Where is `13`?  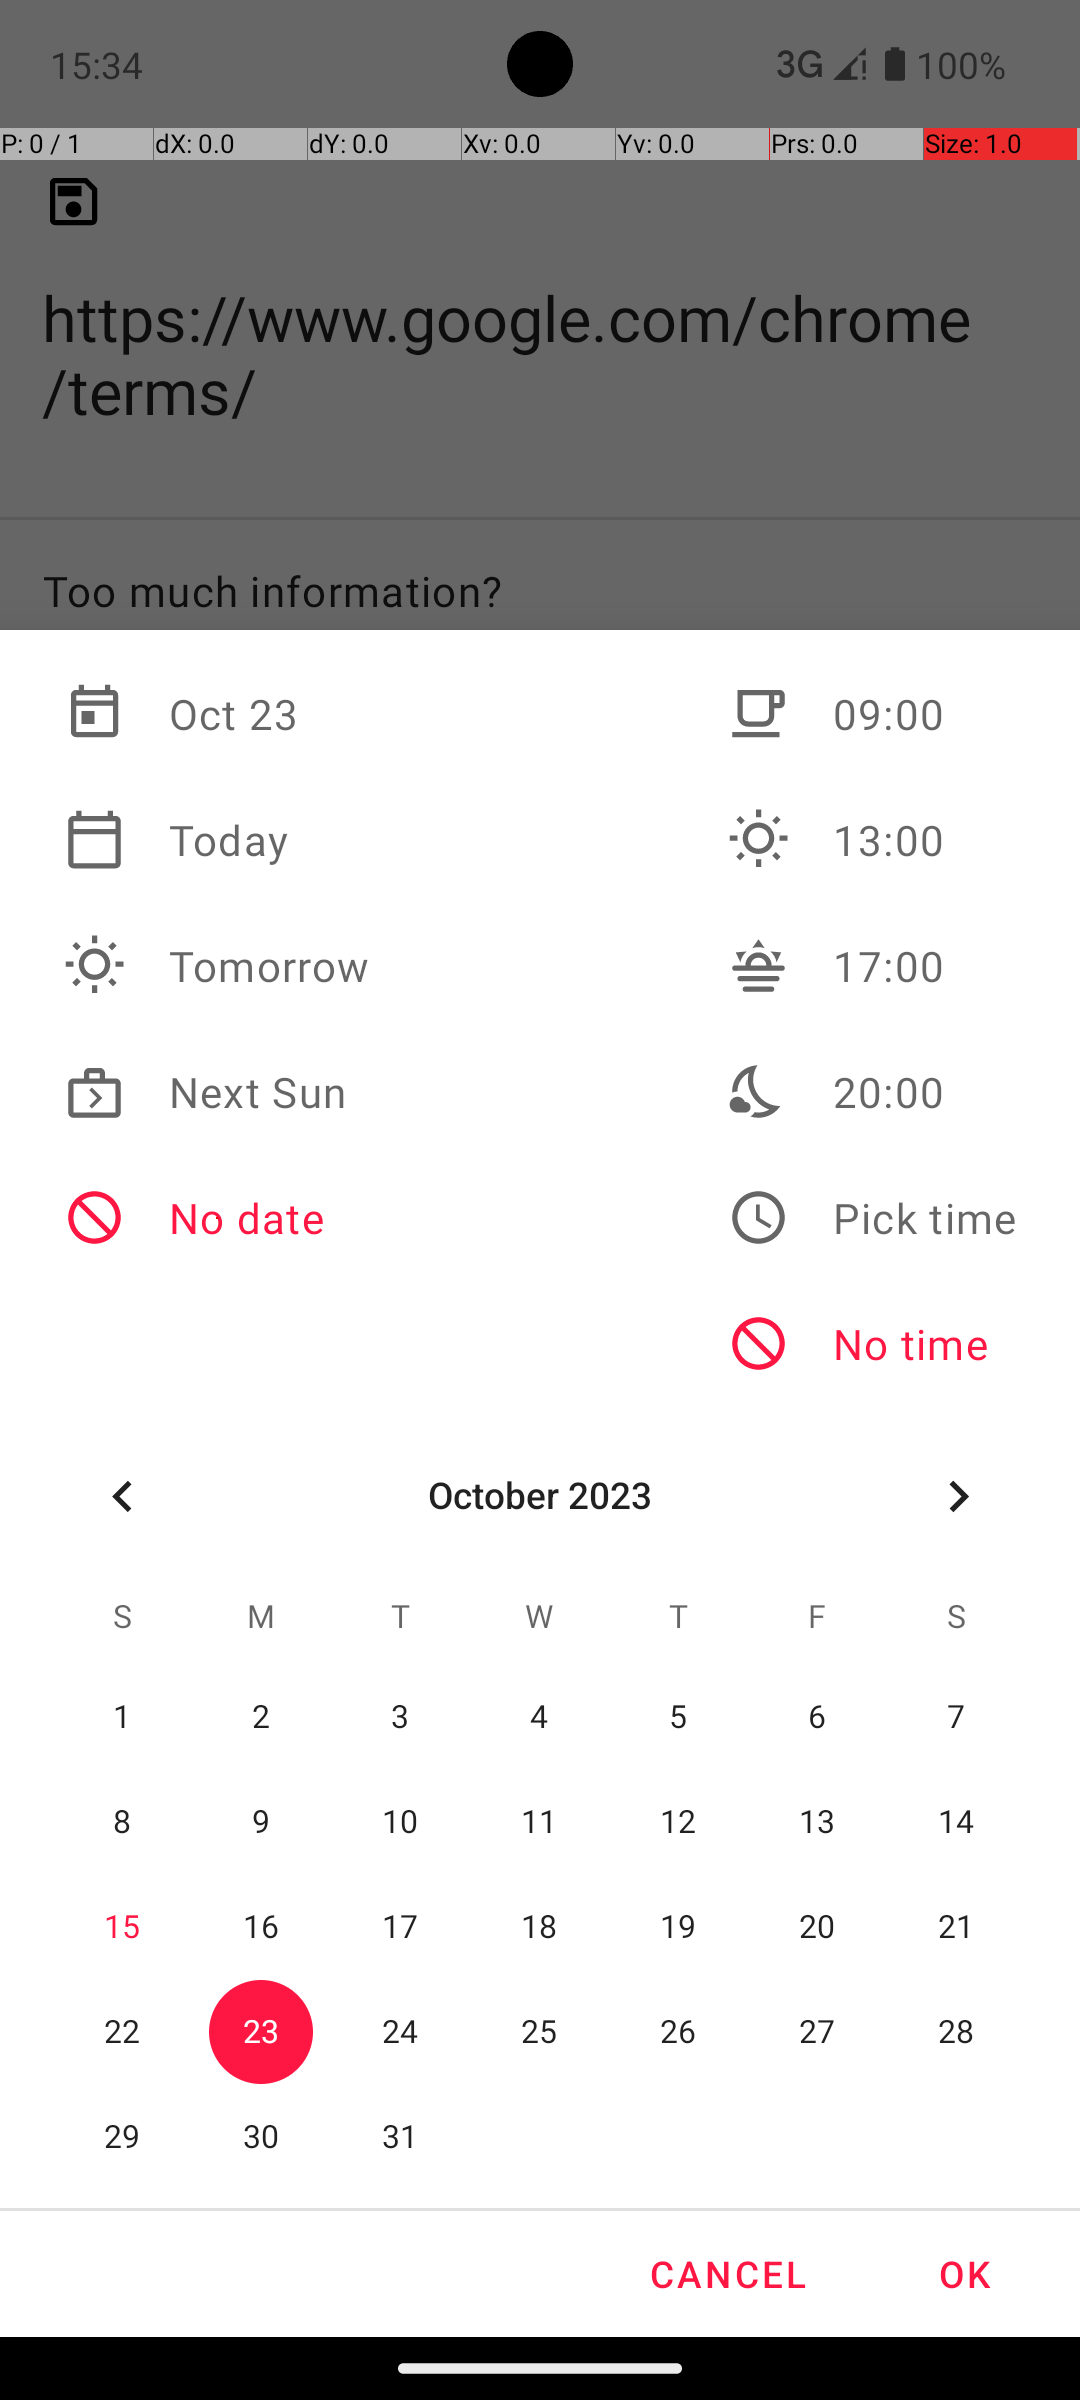 13 is located at coordinates (817, 1822).